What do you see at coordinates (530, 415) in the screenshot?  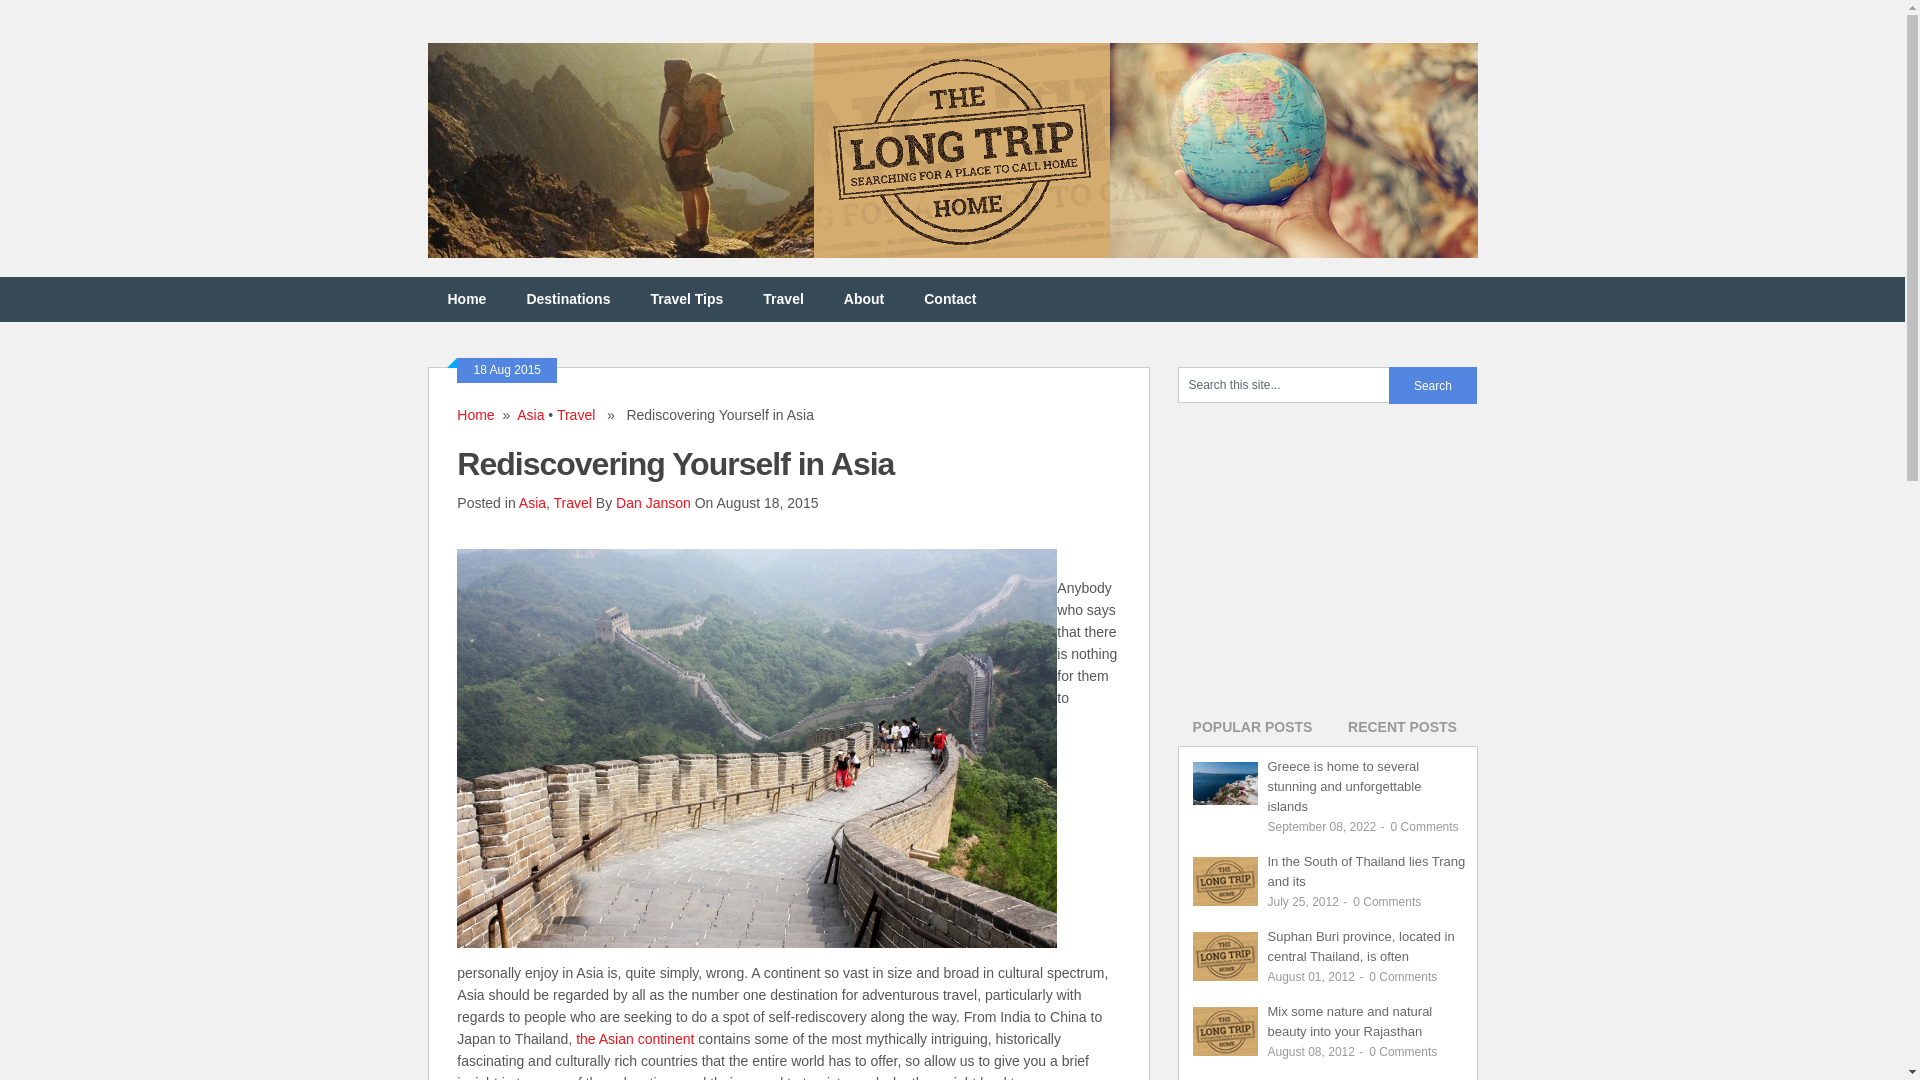 I see `Asia` at bounding box center [530, 415].